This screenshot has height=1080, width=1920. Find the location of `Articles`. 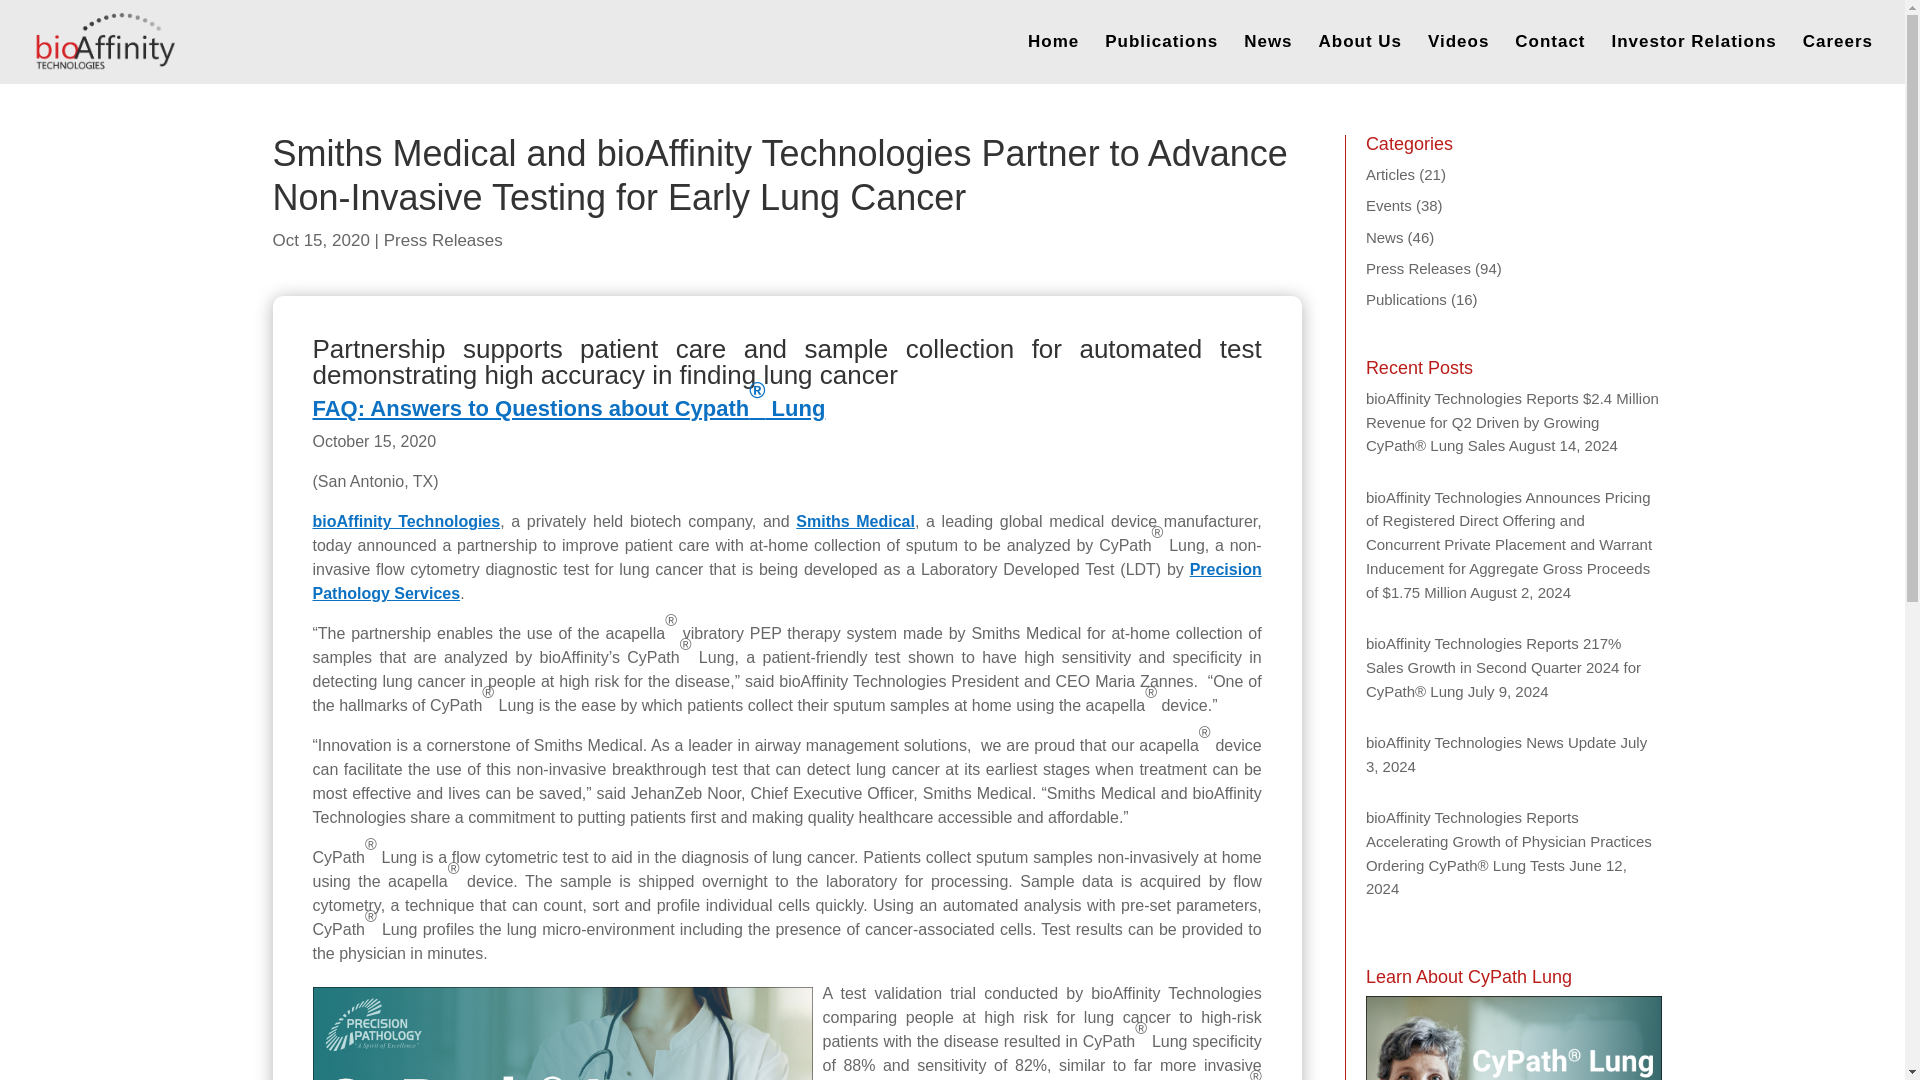

Articles is located at coordinates (1390, 174).